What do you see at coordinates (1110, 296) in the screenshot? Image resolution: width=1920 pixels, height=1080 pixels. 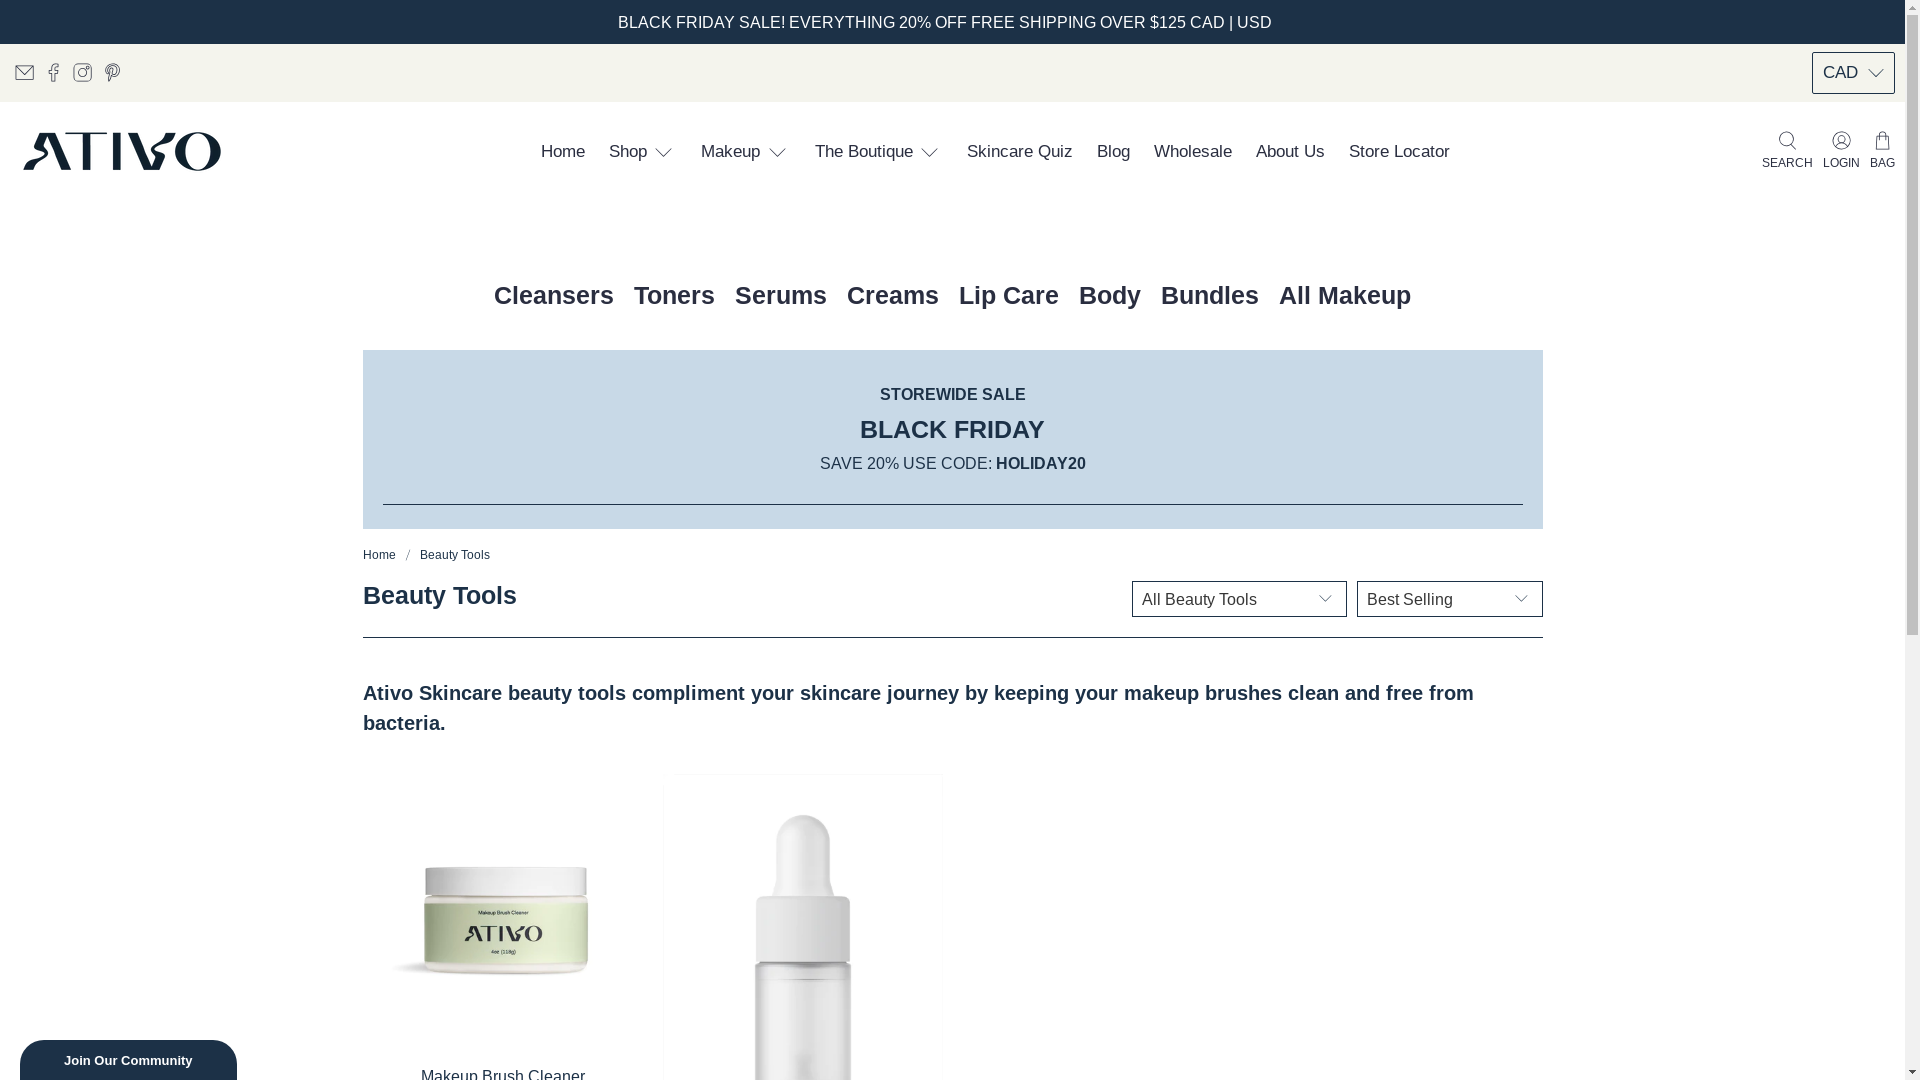 I see `Body` at bounding box center [1110, 296].